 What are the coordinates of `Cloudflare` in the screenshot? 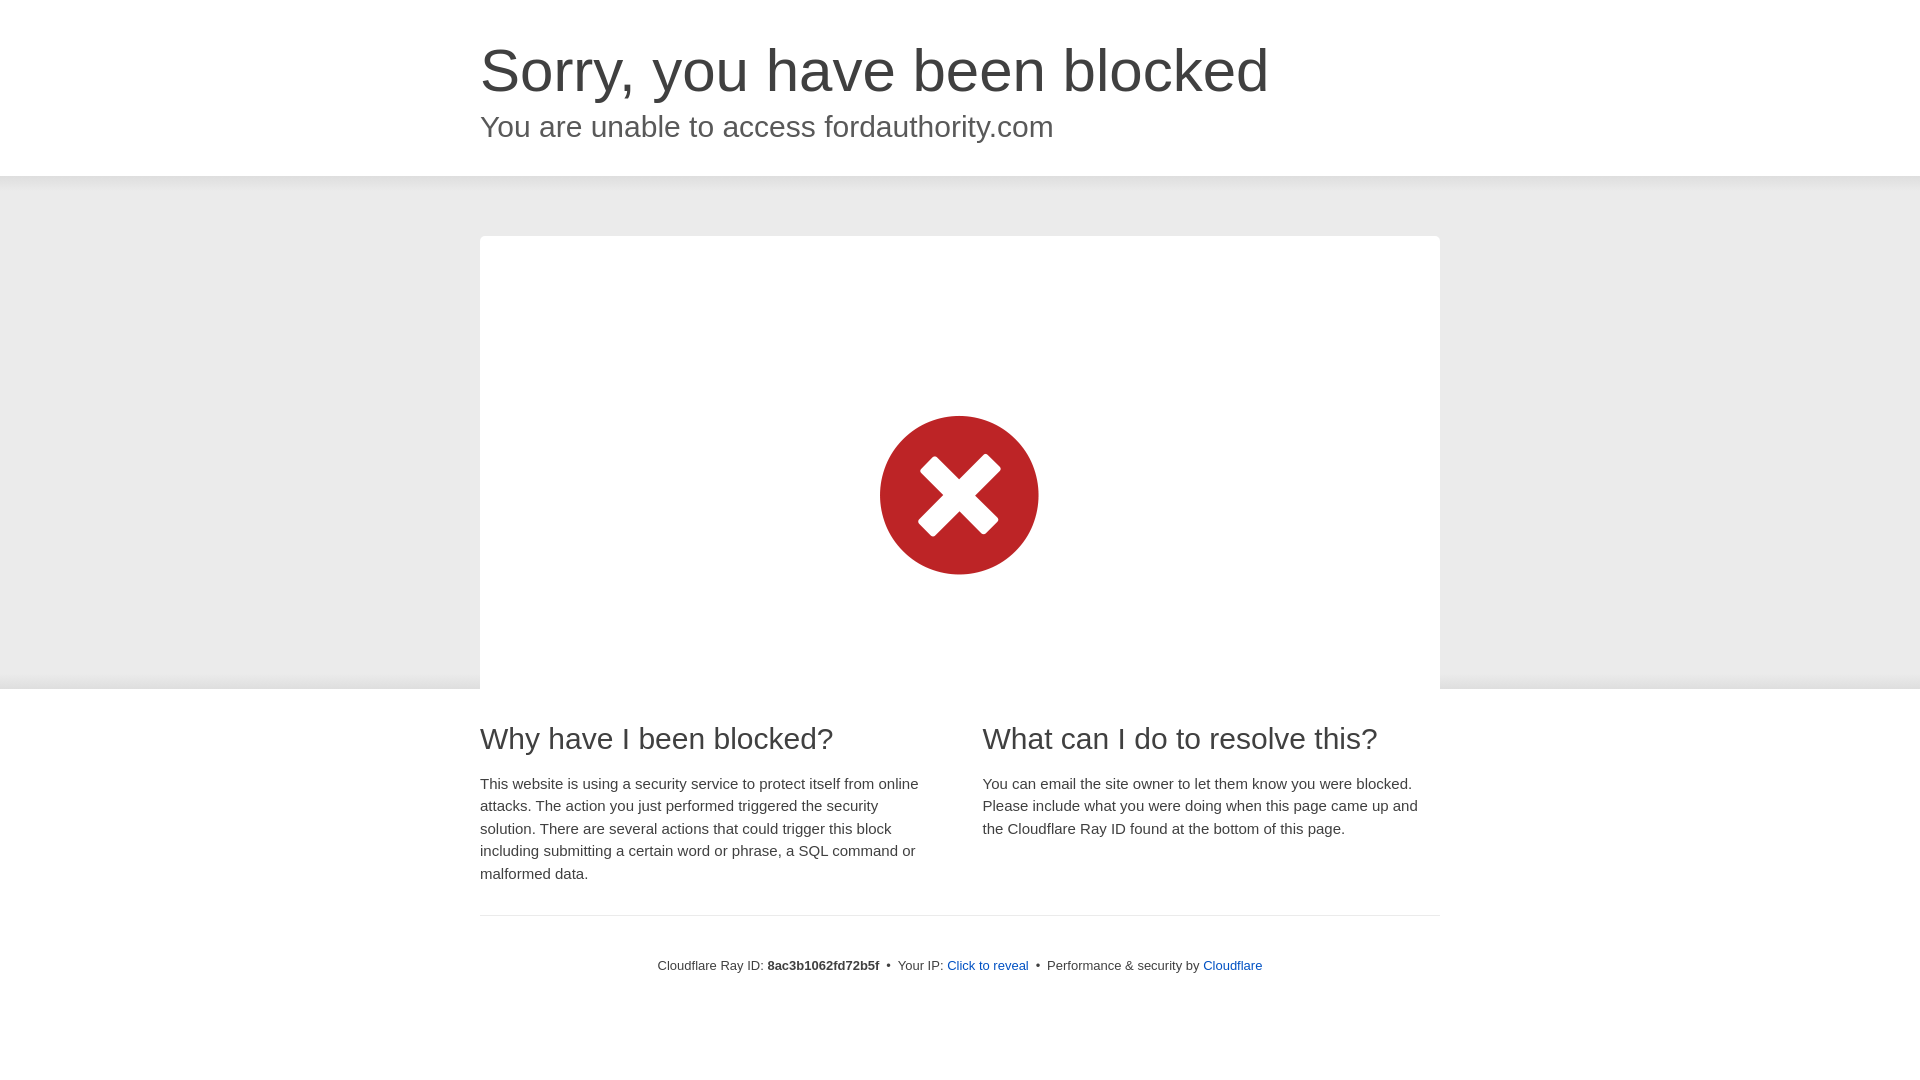 It's located at (1232, 965).